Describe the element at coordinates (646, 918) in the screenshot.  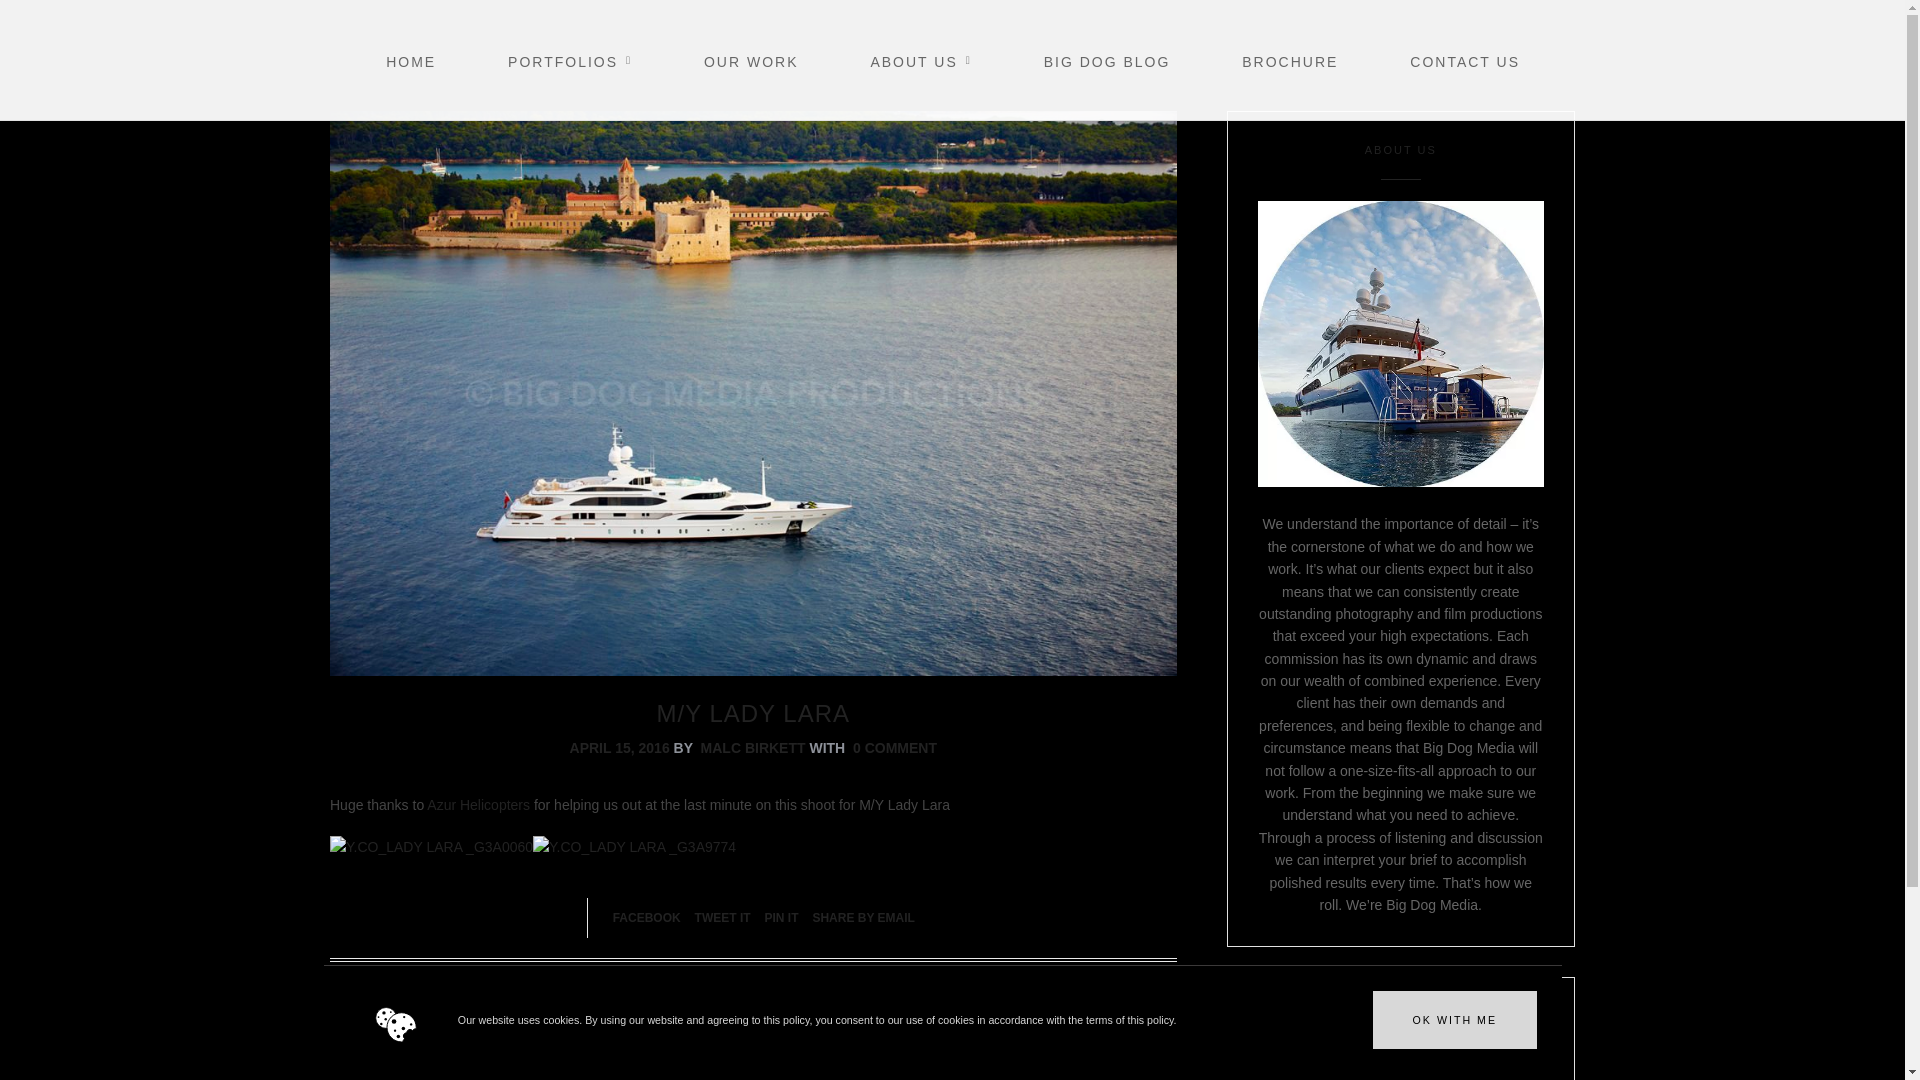
I see `Facebook` at that location.